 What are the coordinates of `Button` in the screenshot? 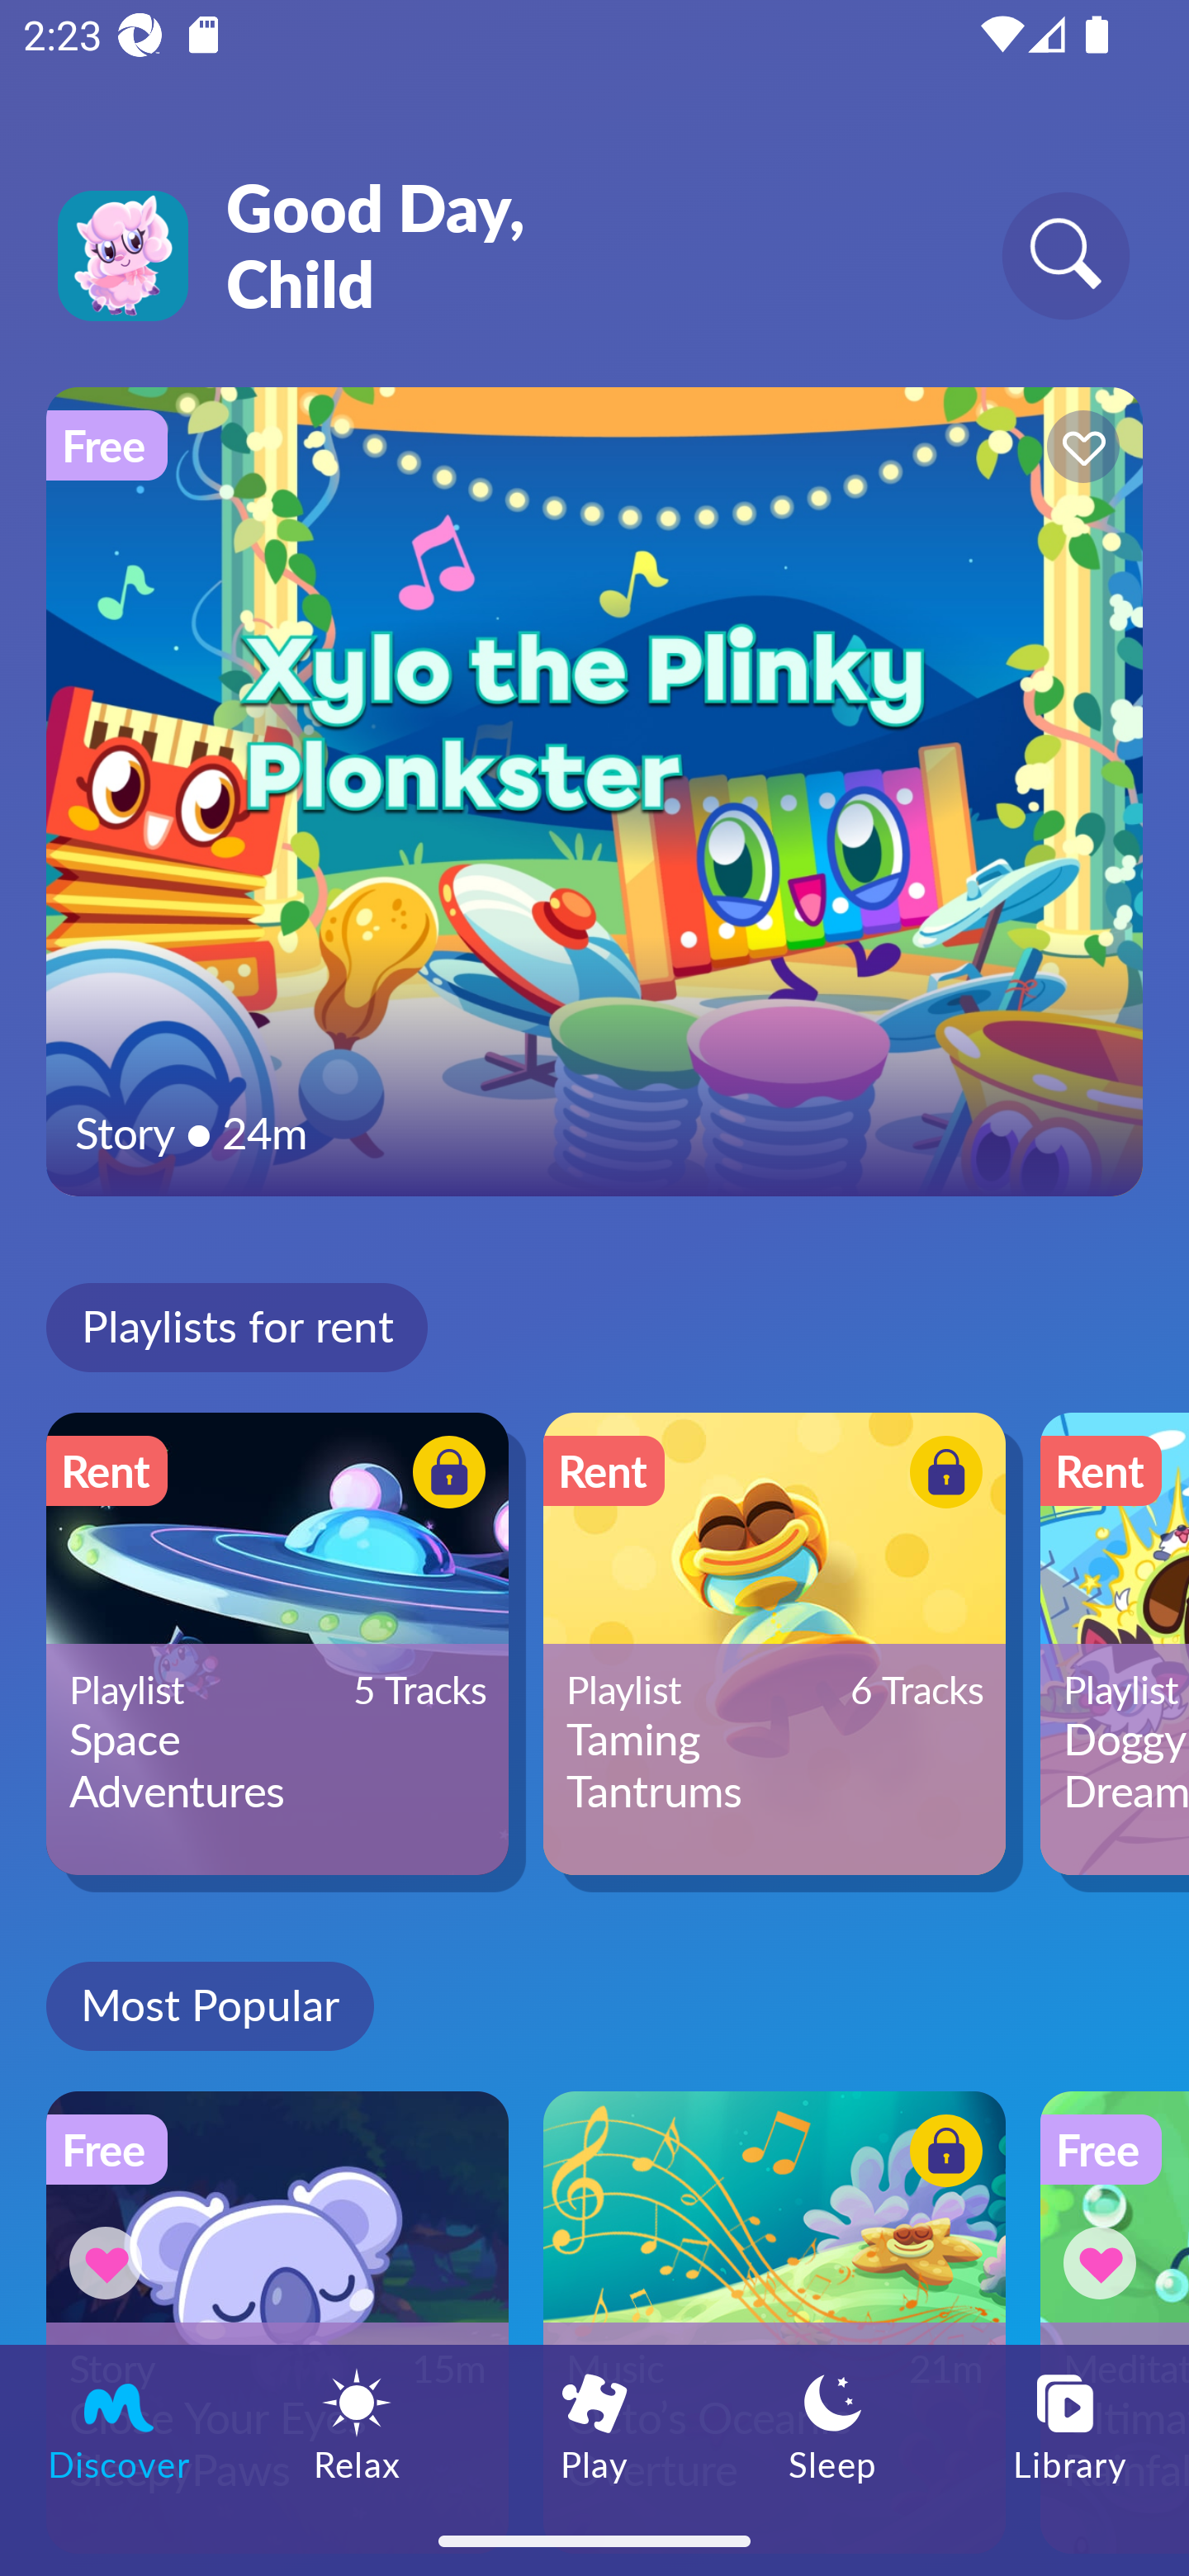 It's located at (111, 2262).